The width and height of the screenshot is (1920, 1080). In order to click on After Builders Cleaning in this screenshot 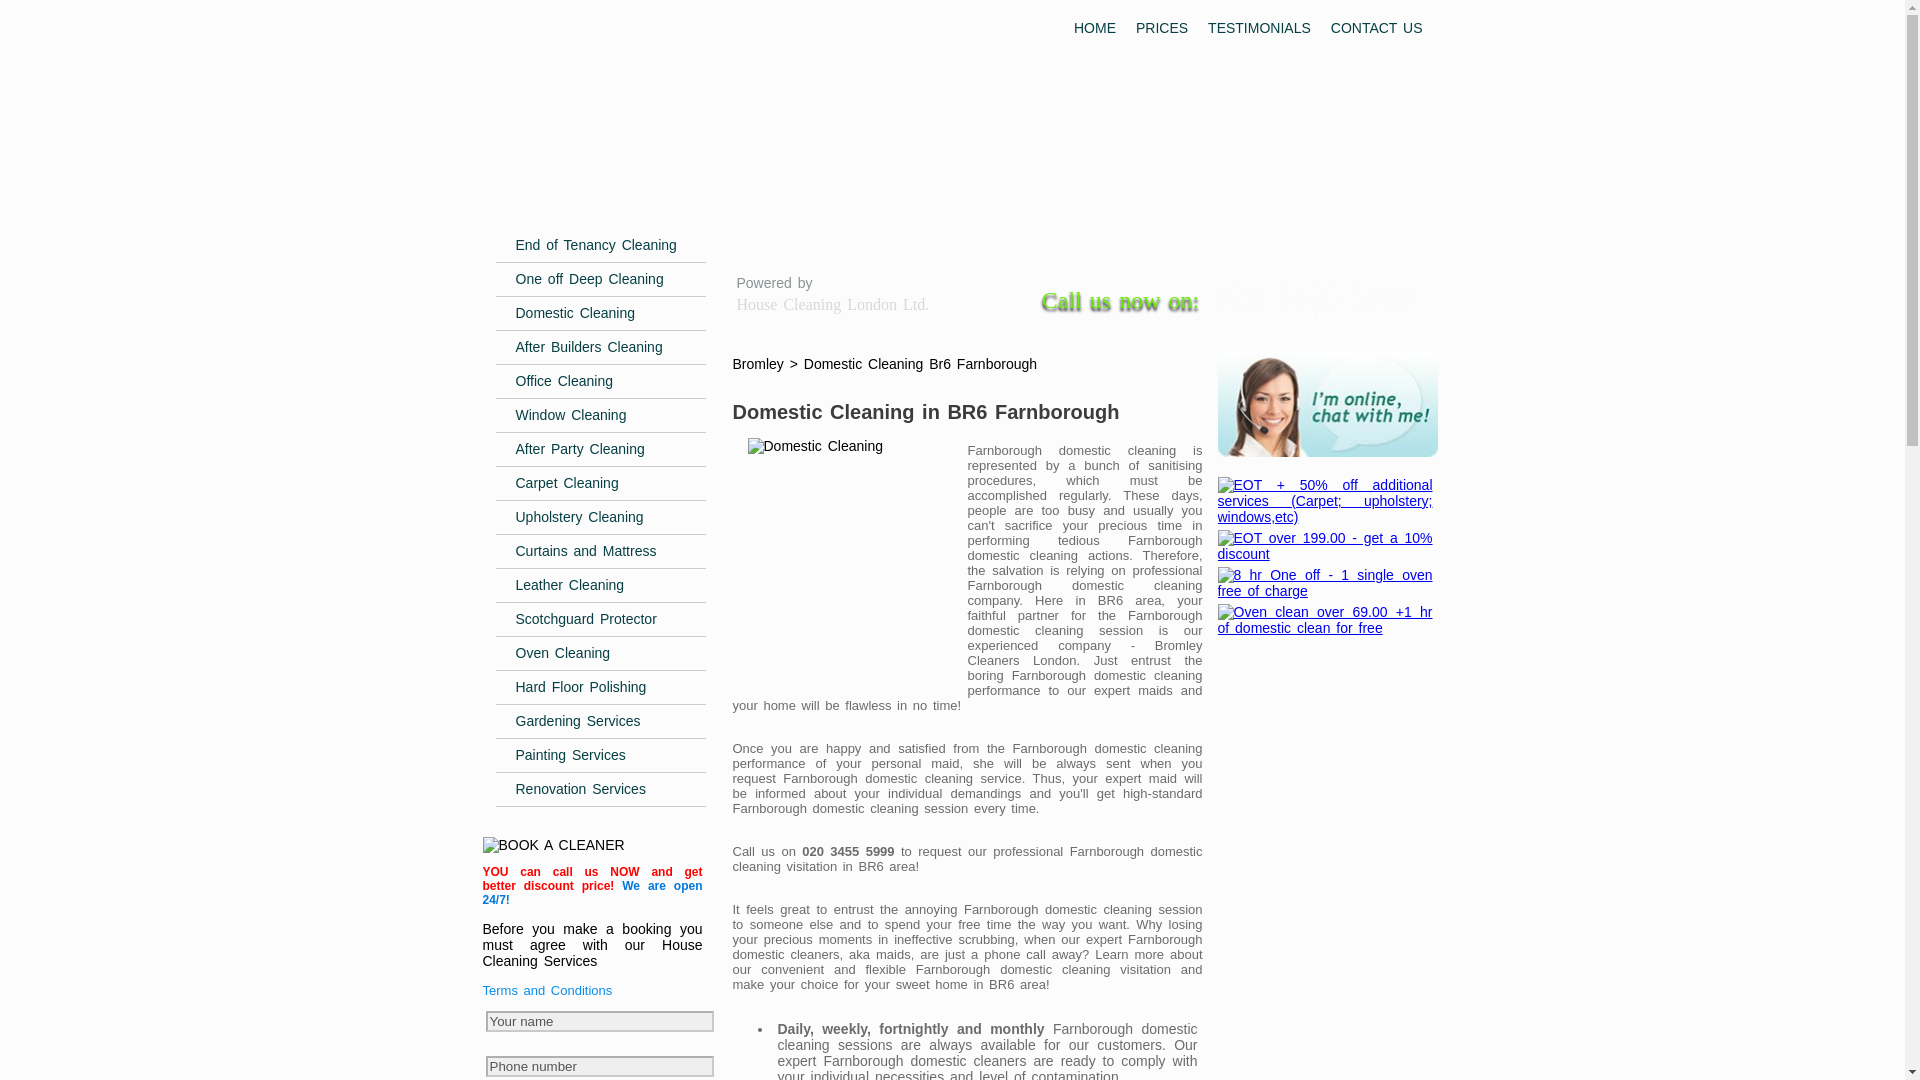, I will do `click(600, 348)`.